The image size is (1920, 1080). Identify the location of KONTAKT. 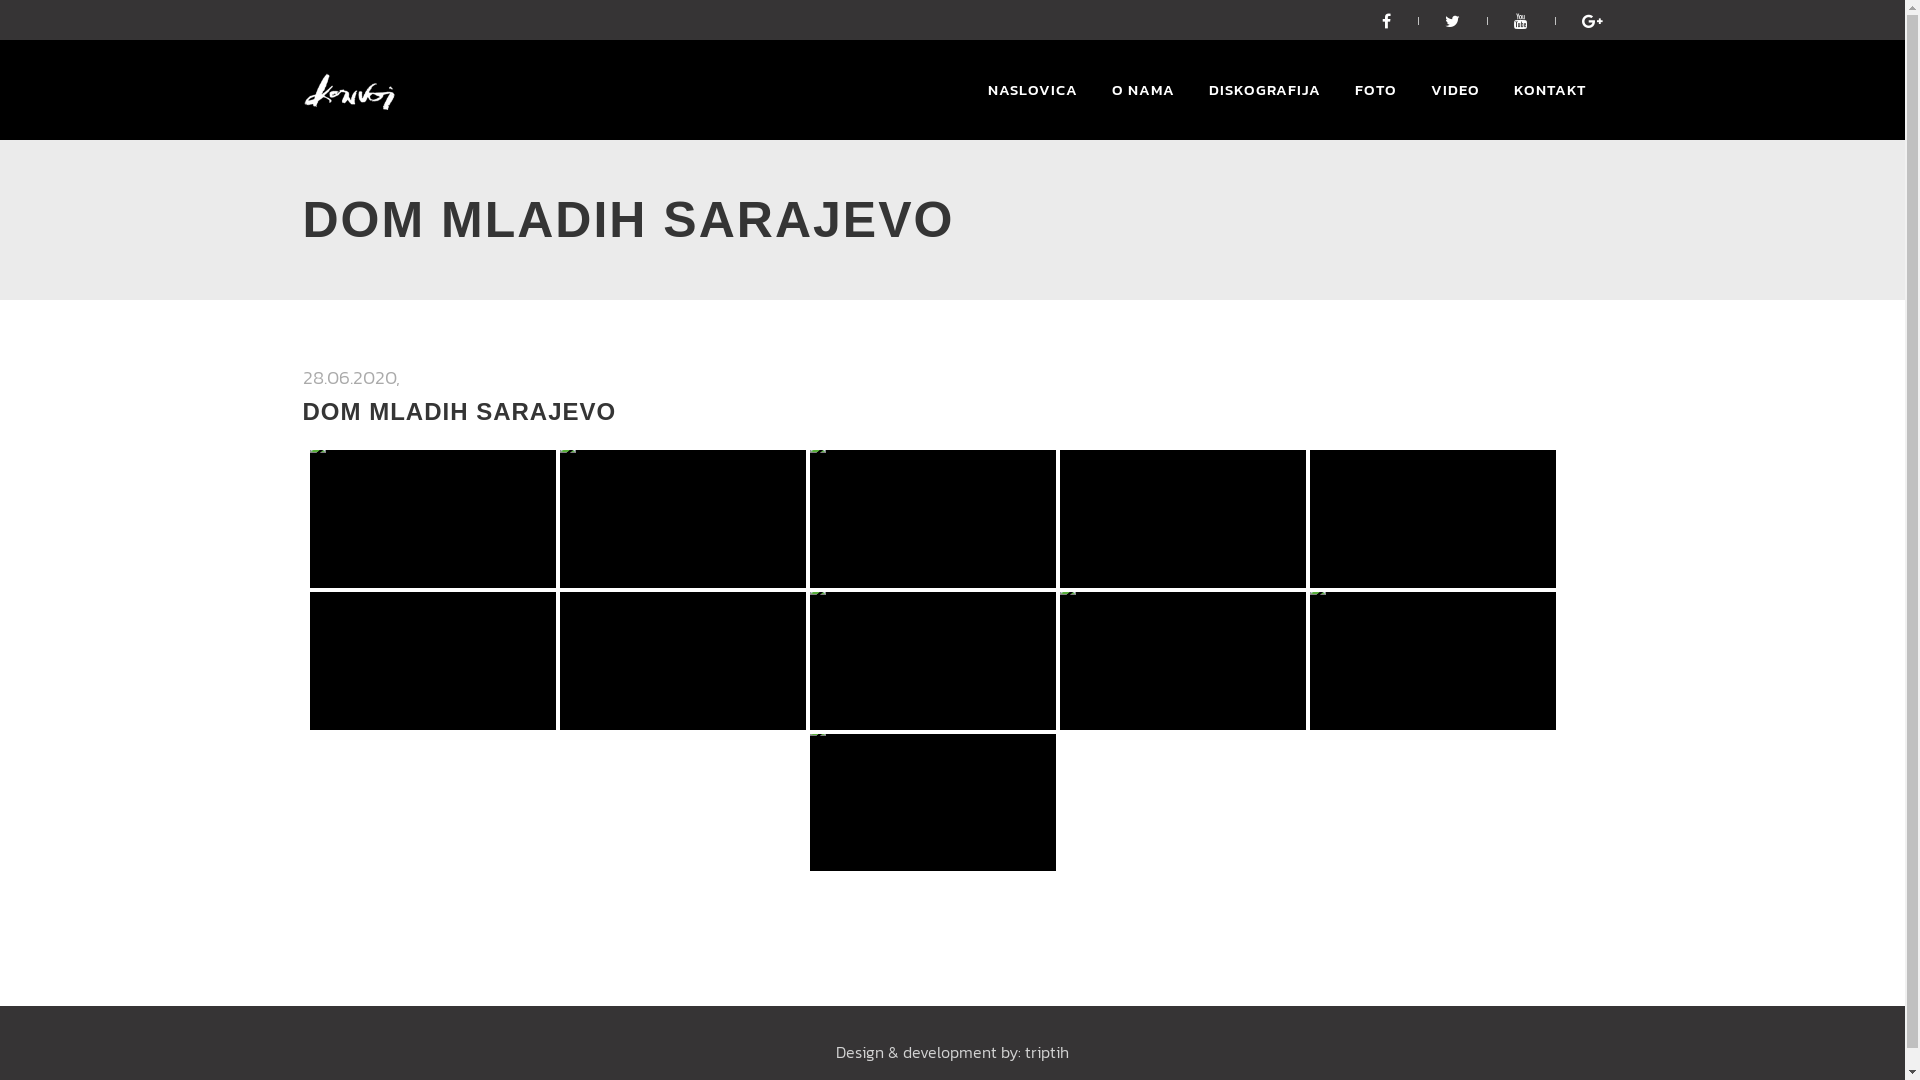
(1549, 90).